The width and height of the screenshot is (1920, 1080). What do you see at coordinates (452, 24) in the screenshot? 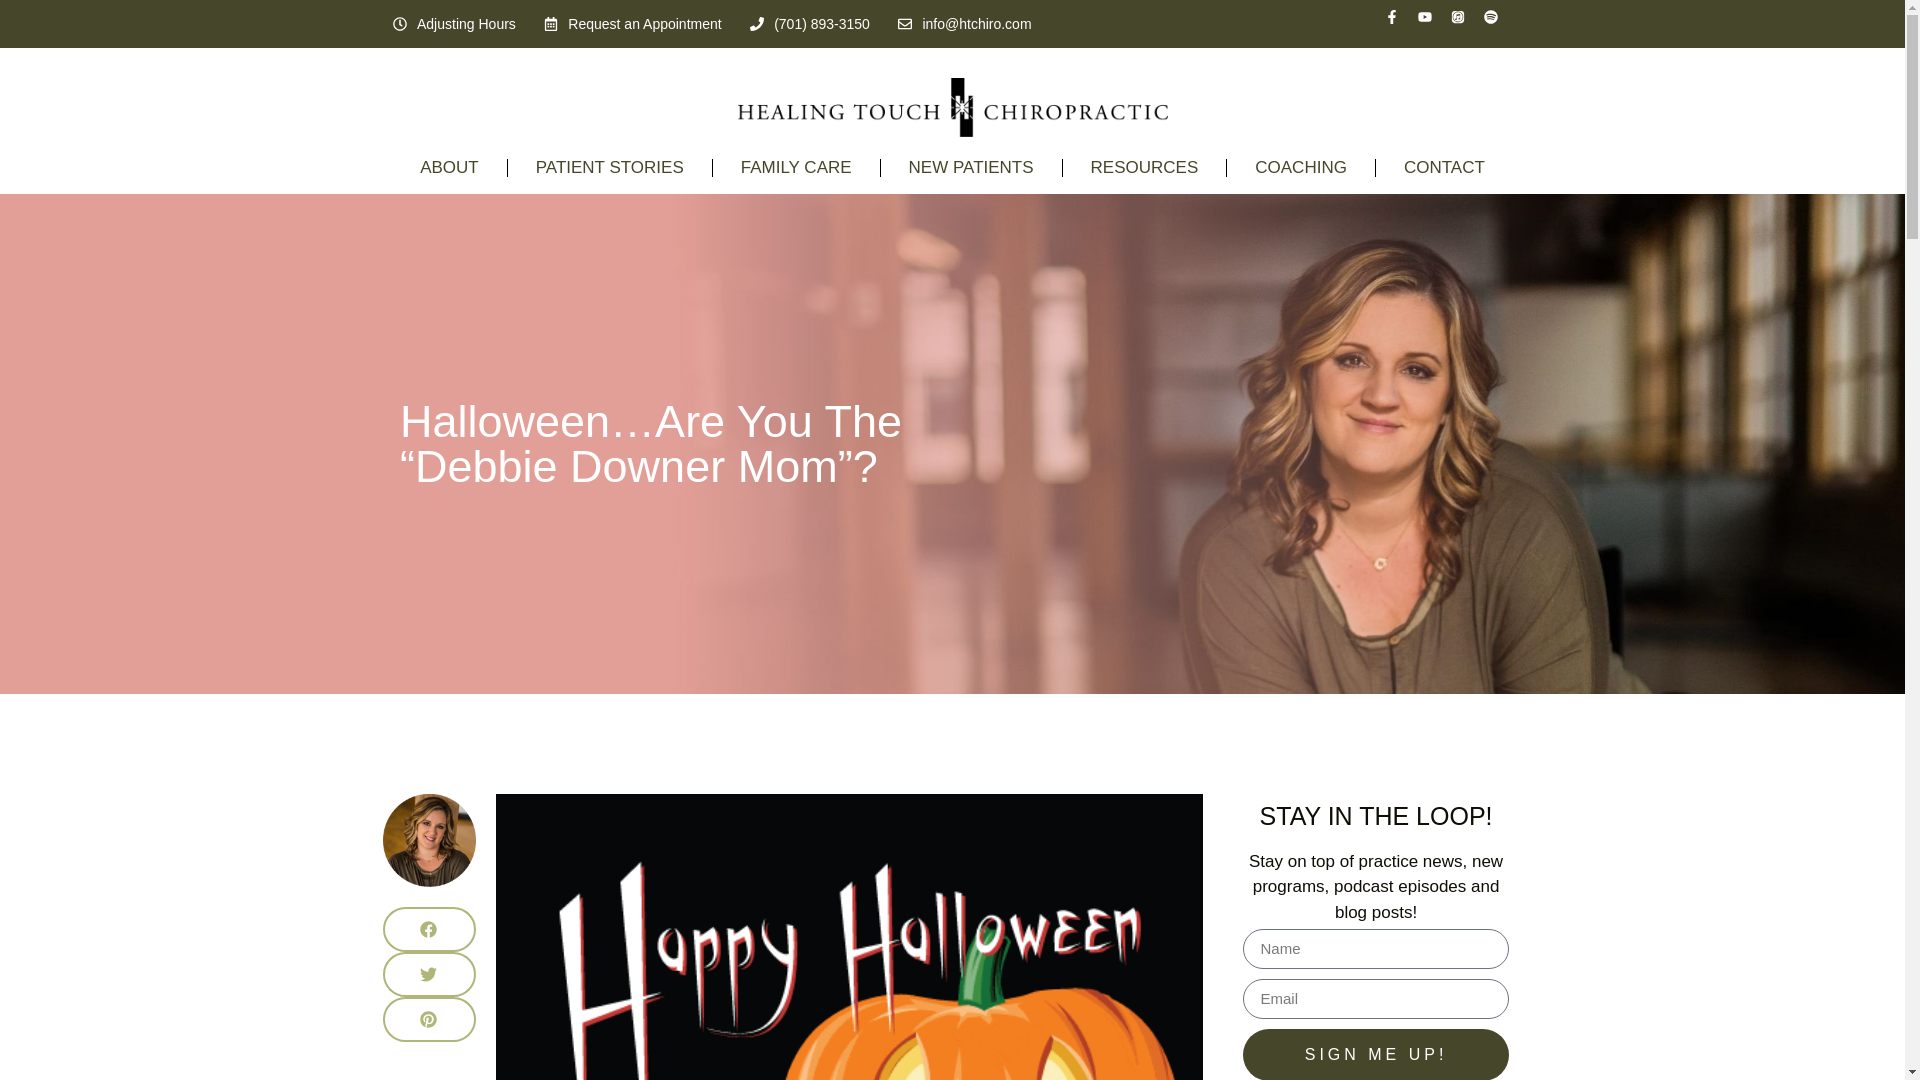
I see `Adjusting Hours` at bounding box center [452, 24].